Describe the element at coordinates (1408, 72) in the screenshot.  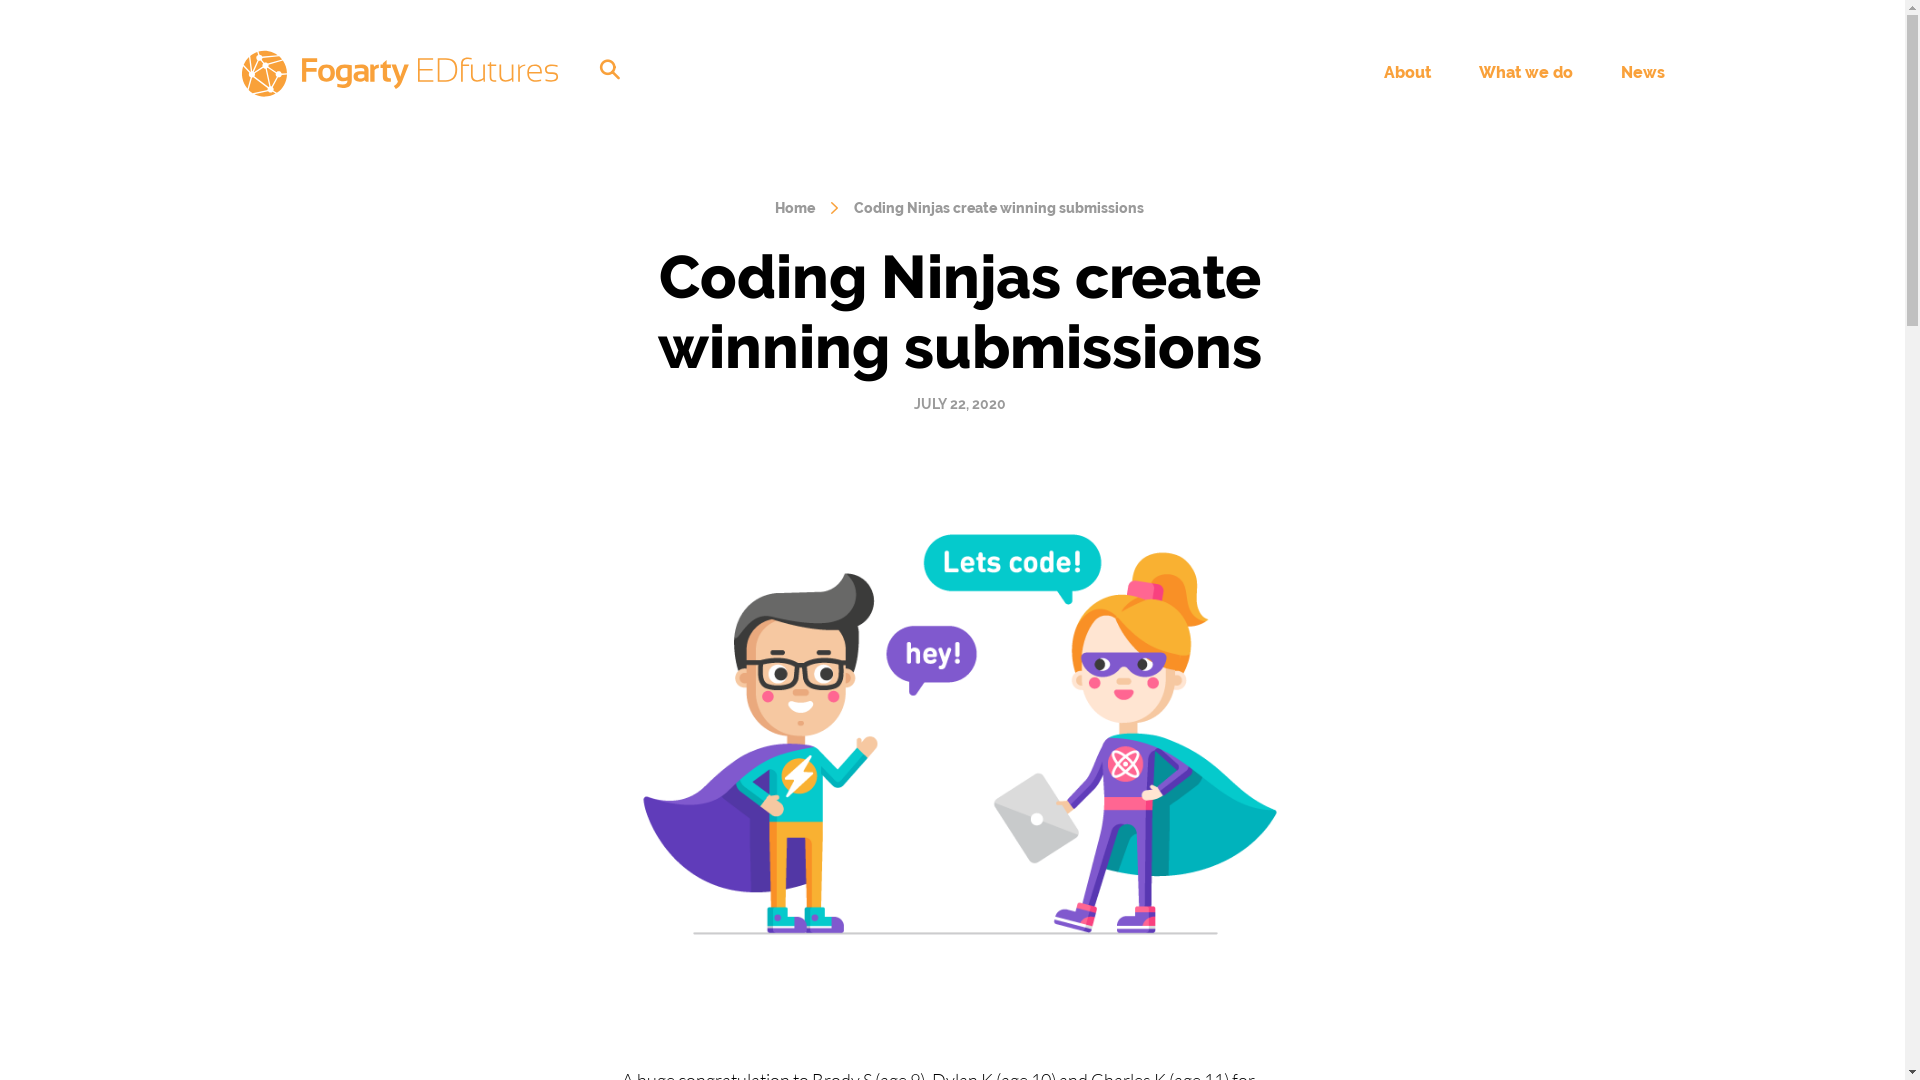
I see `About` at that location.